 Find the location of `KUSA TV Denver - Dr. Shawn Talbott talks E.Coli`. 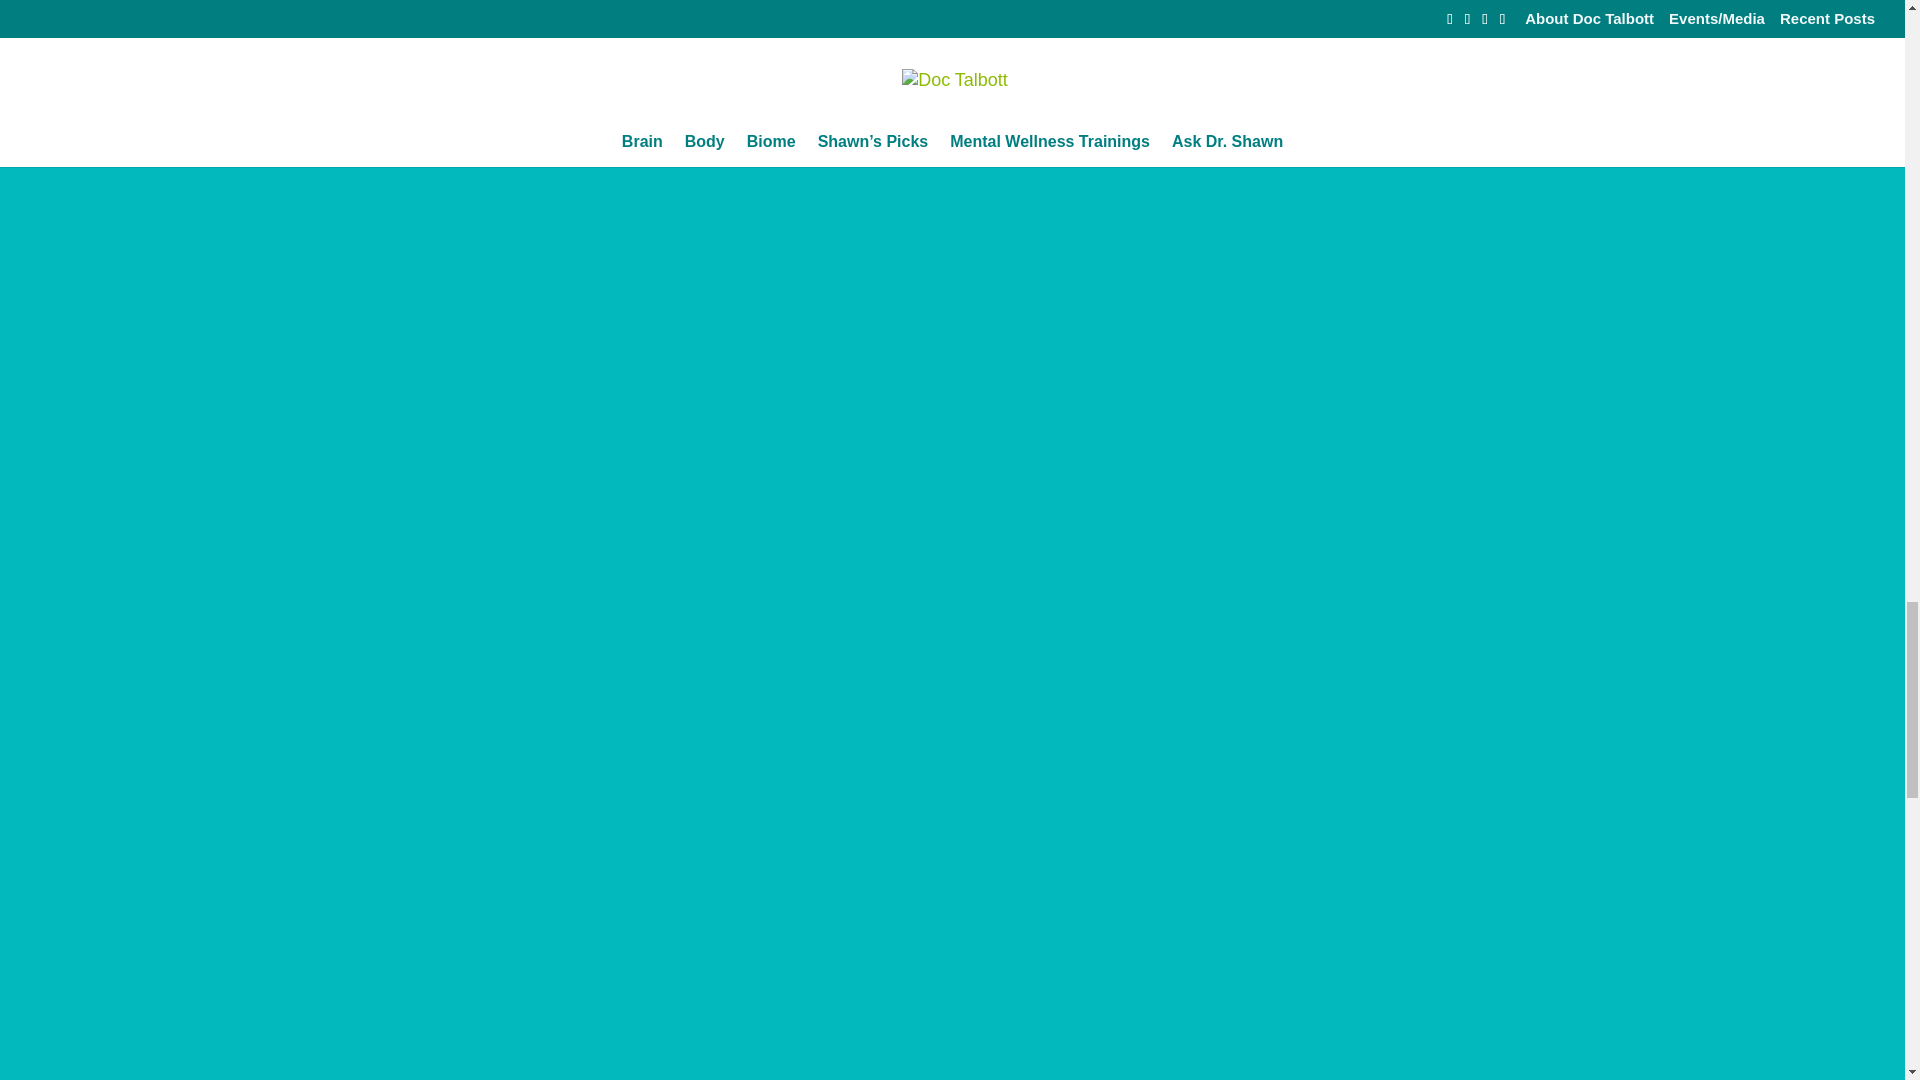

KUSA TV Denver - Dr. Shawn Talbott talks E.Coli is located at coordinates (666, 888).